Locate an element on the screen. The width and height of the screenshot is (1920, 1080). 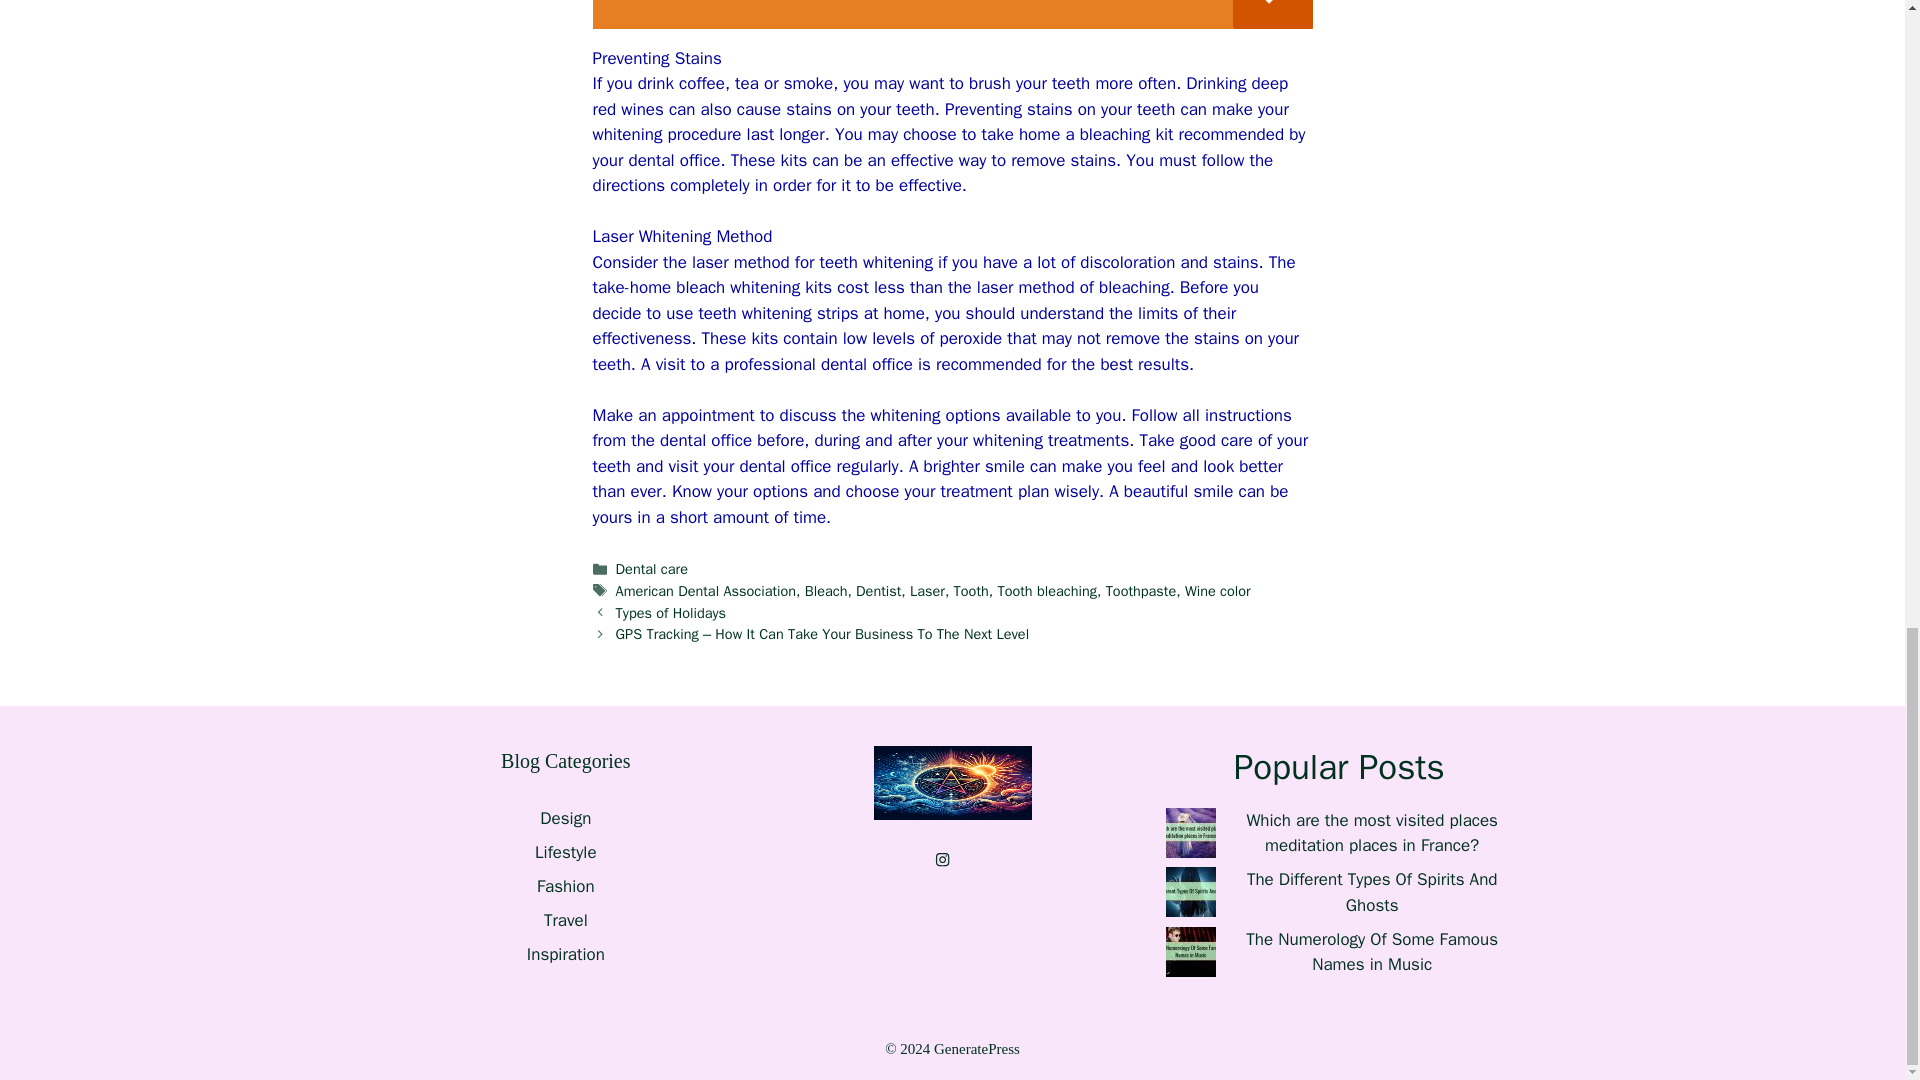
Fashion is located at coordinates (566, 886).